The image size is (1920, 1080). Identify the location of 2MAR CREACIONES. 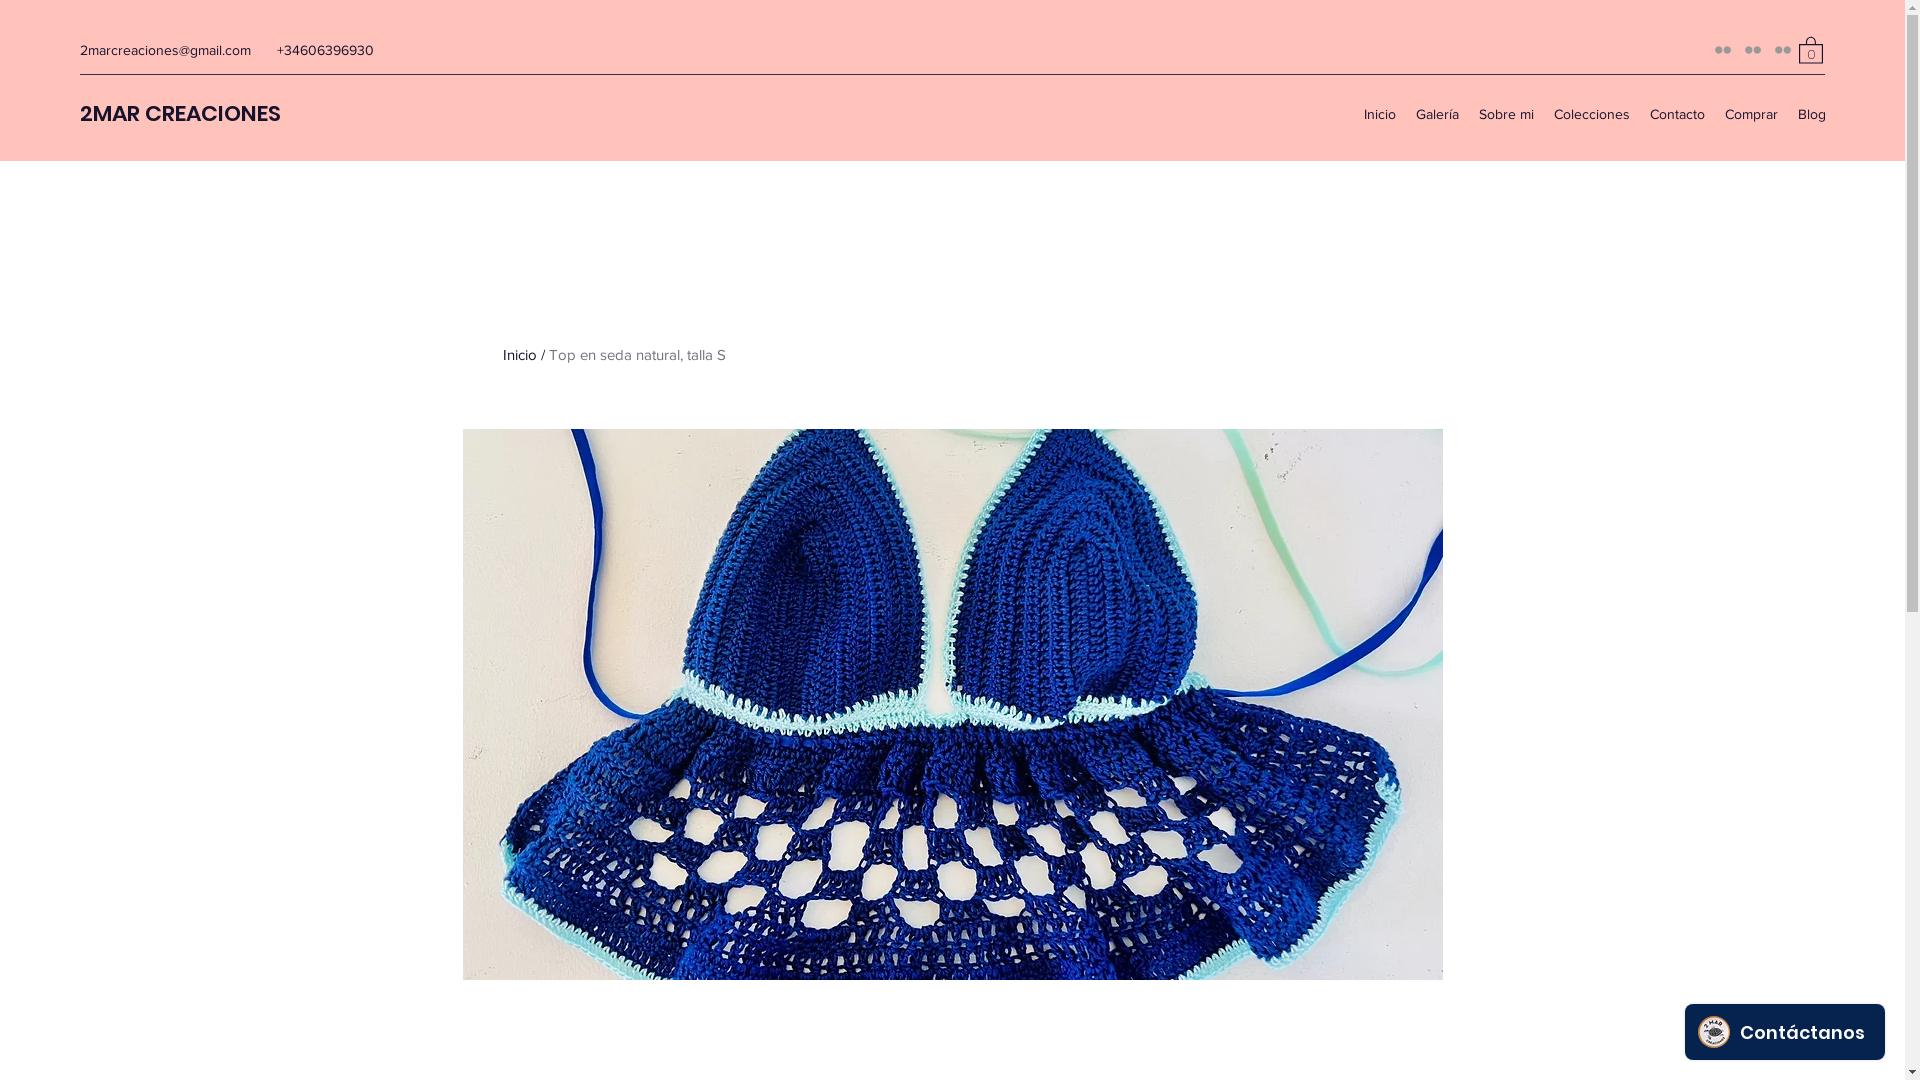
(180, 114).